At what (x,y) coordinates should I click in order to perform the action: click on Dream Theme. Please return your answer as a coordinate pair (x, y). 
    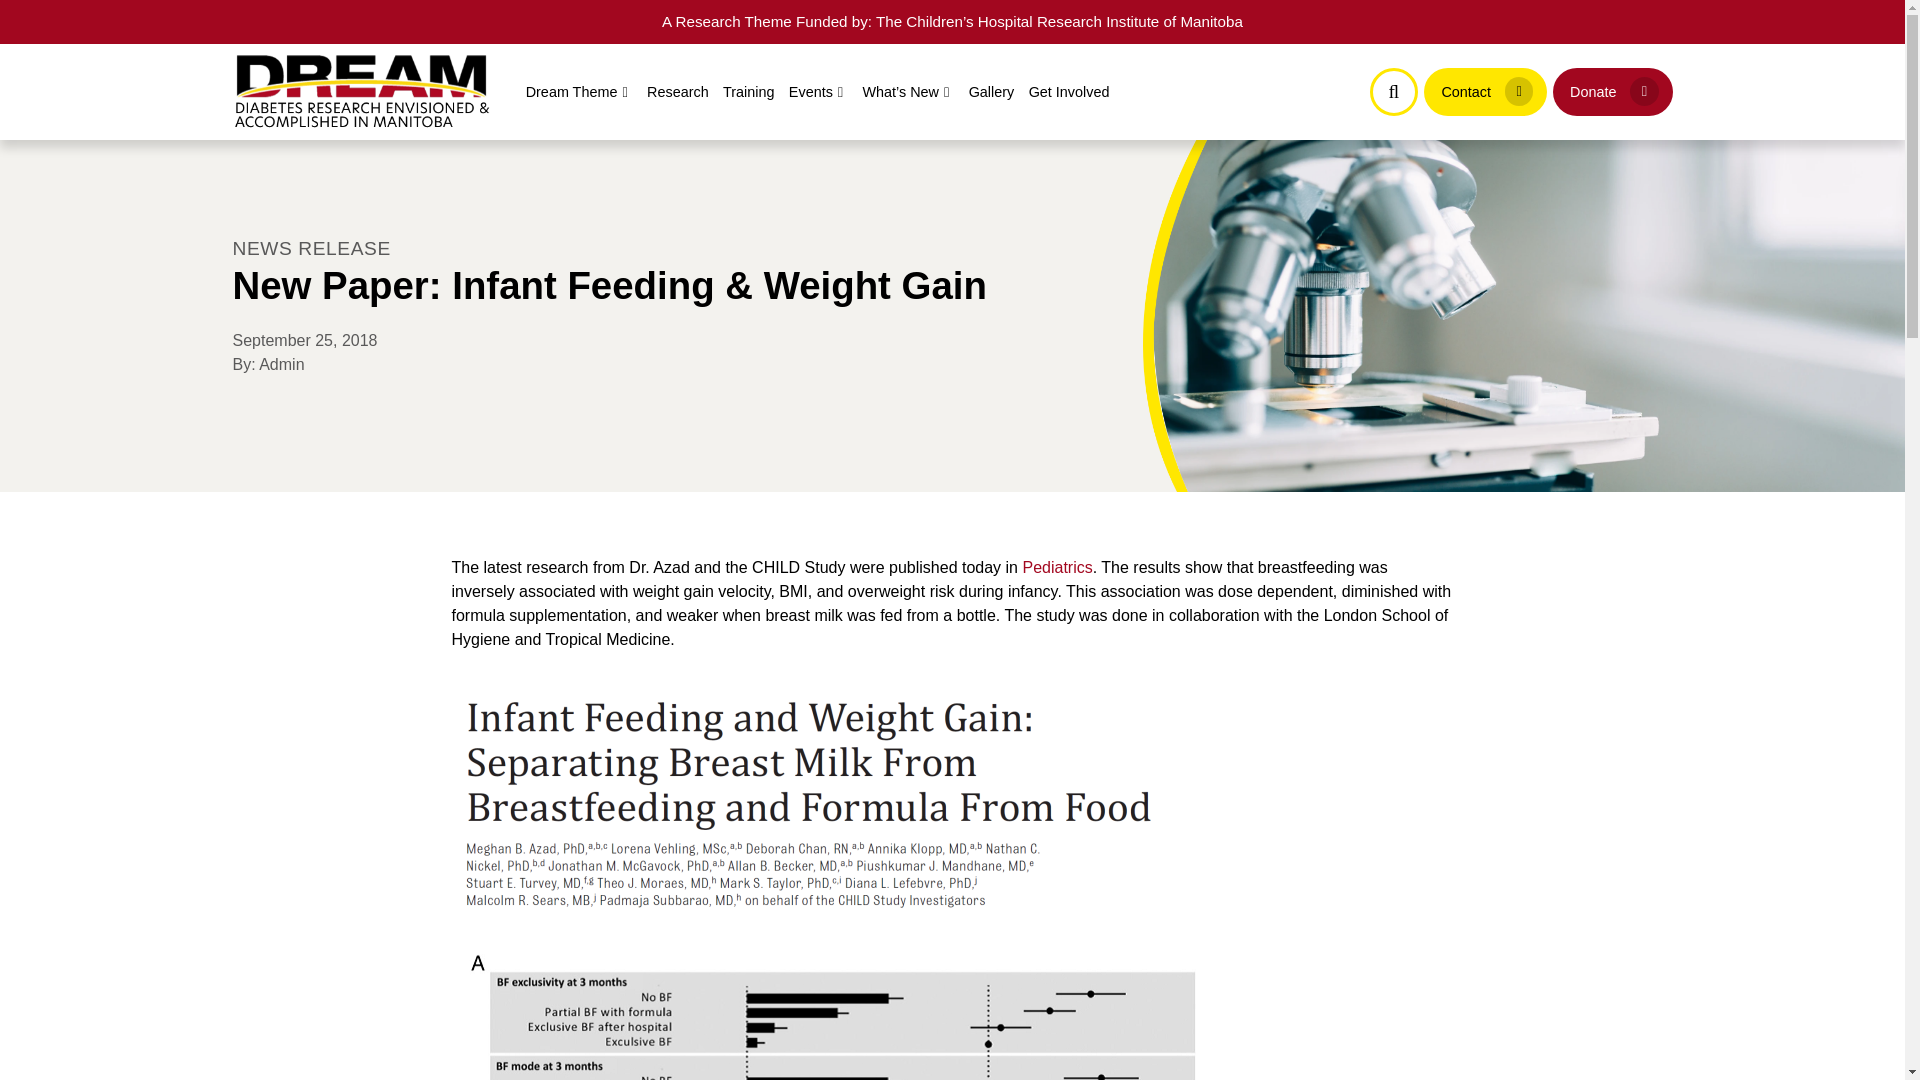
    Looking at the image, I should click on (578, 92).